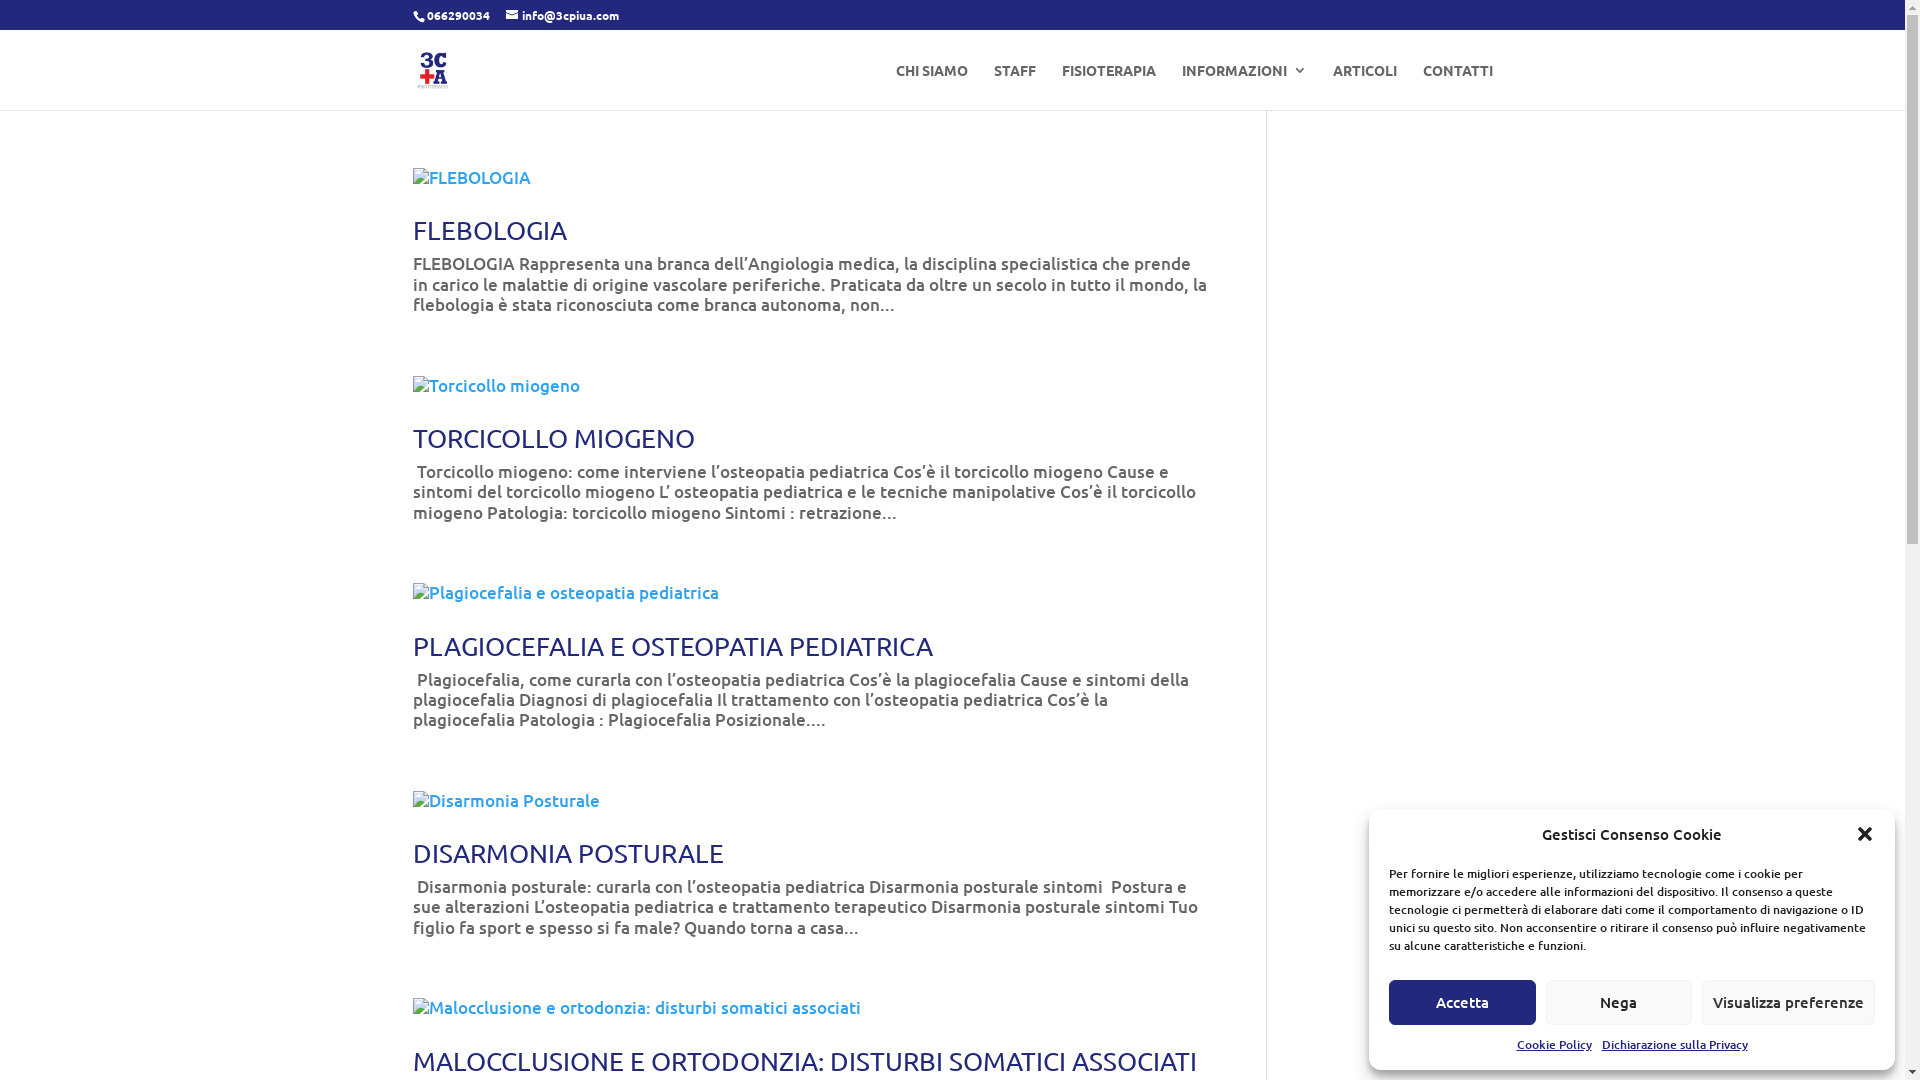  I want to click on FLEBOLOGIA, so click(489, 230).